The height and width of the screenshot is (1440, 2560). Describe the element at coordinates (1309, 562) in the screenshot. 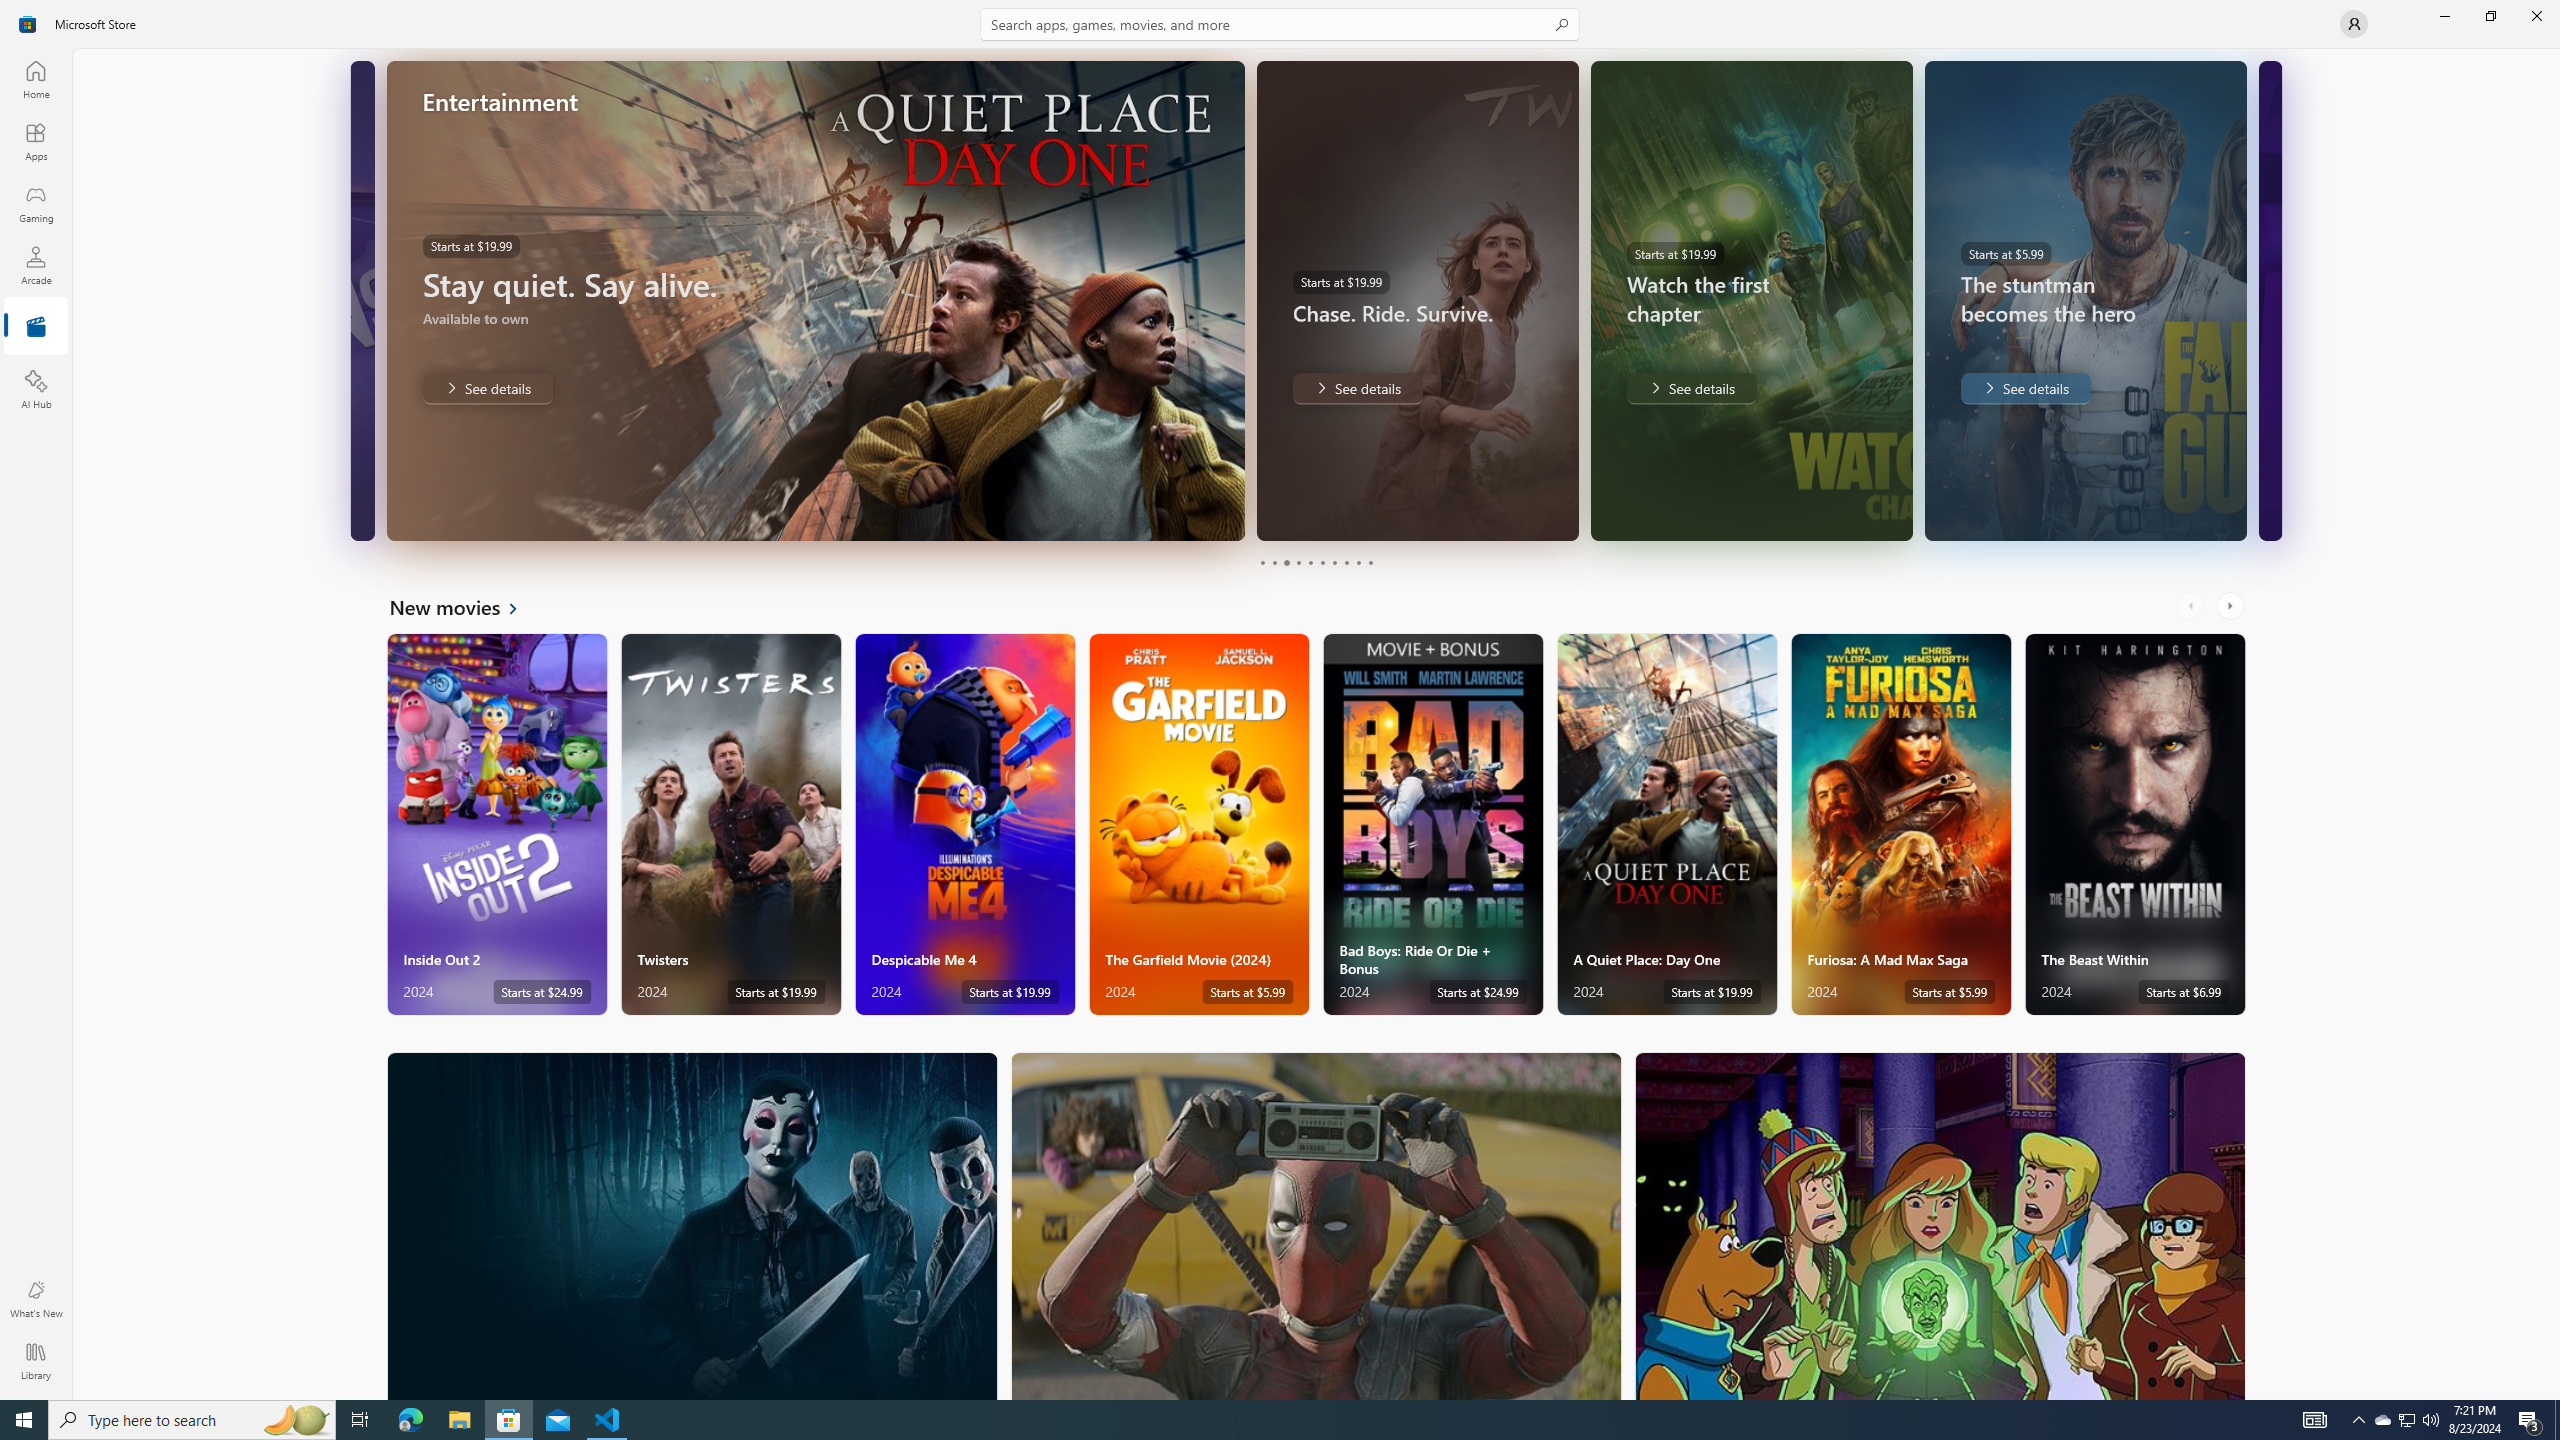

I see `Page 5` at that location.